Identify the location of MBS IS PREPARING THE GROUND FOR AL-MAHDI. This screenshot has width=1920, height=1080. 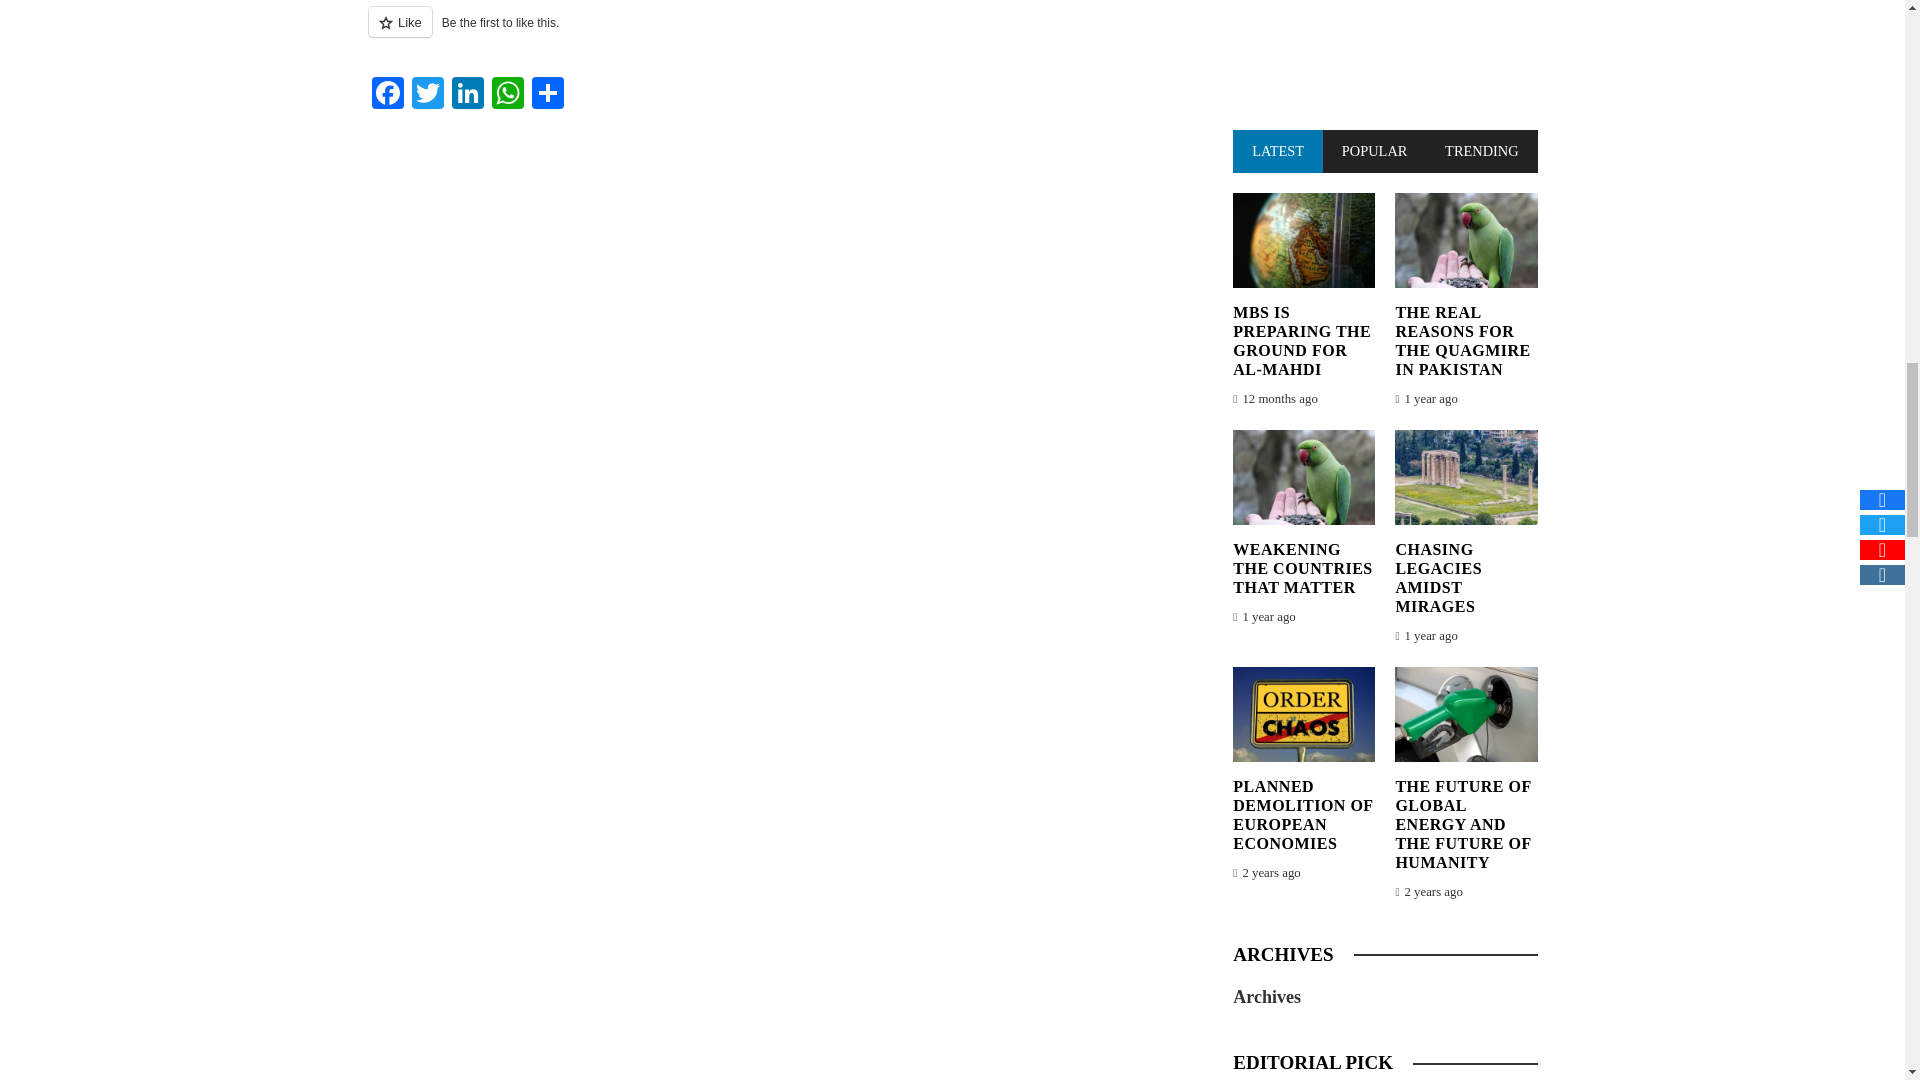
(1301, 341).